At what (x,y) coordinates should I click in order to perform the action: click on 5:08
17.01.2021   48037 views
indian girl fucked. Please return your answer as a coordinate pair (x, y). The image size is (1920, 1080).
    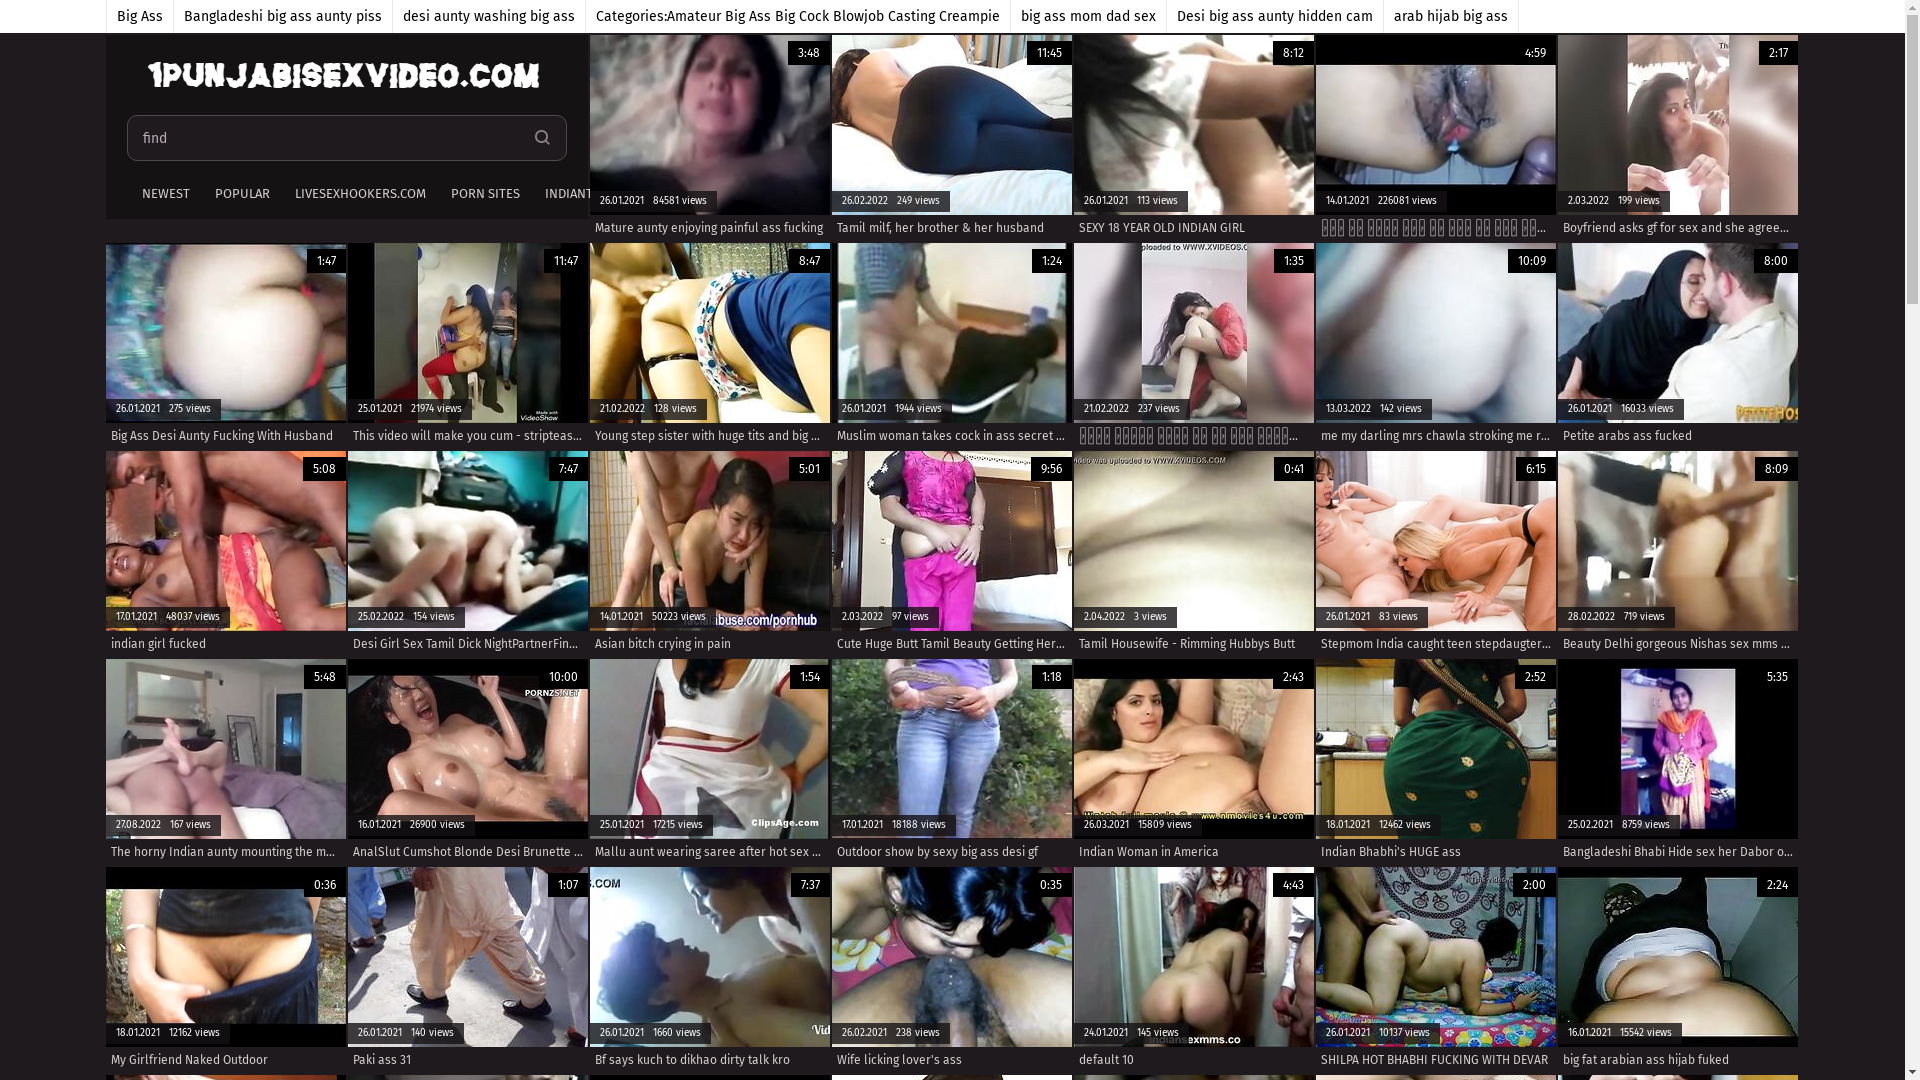
    Looking at the image, I should click on (226, 554).